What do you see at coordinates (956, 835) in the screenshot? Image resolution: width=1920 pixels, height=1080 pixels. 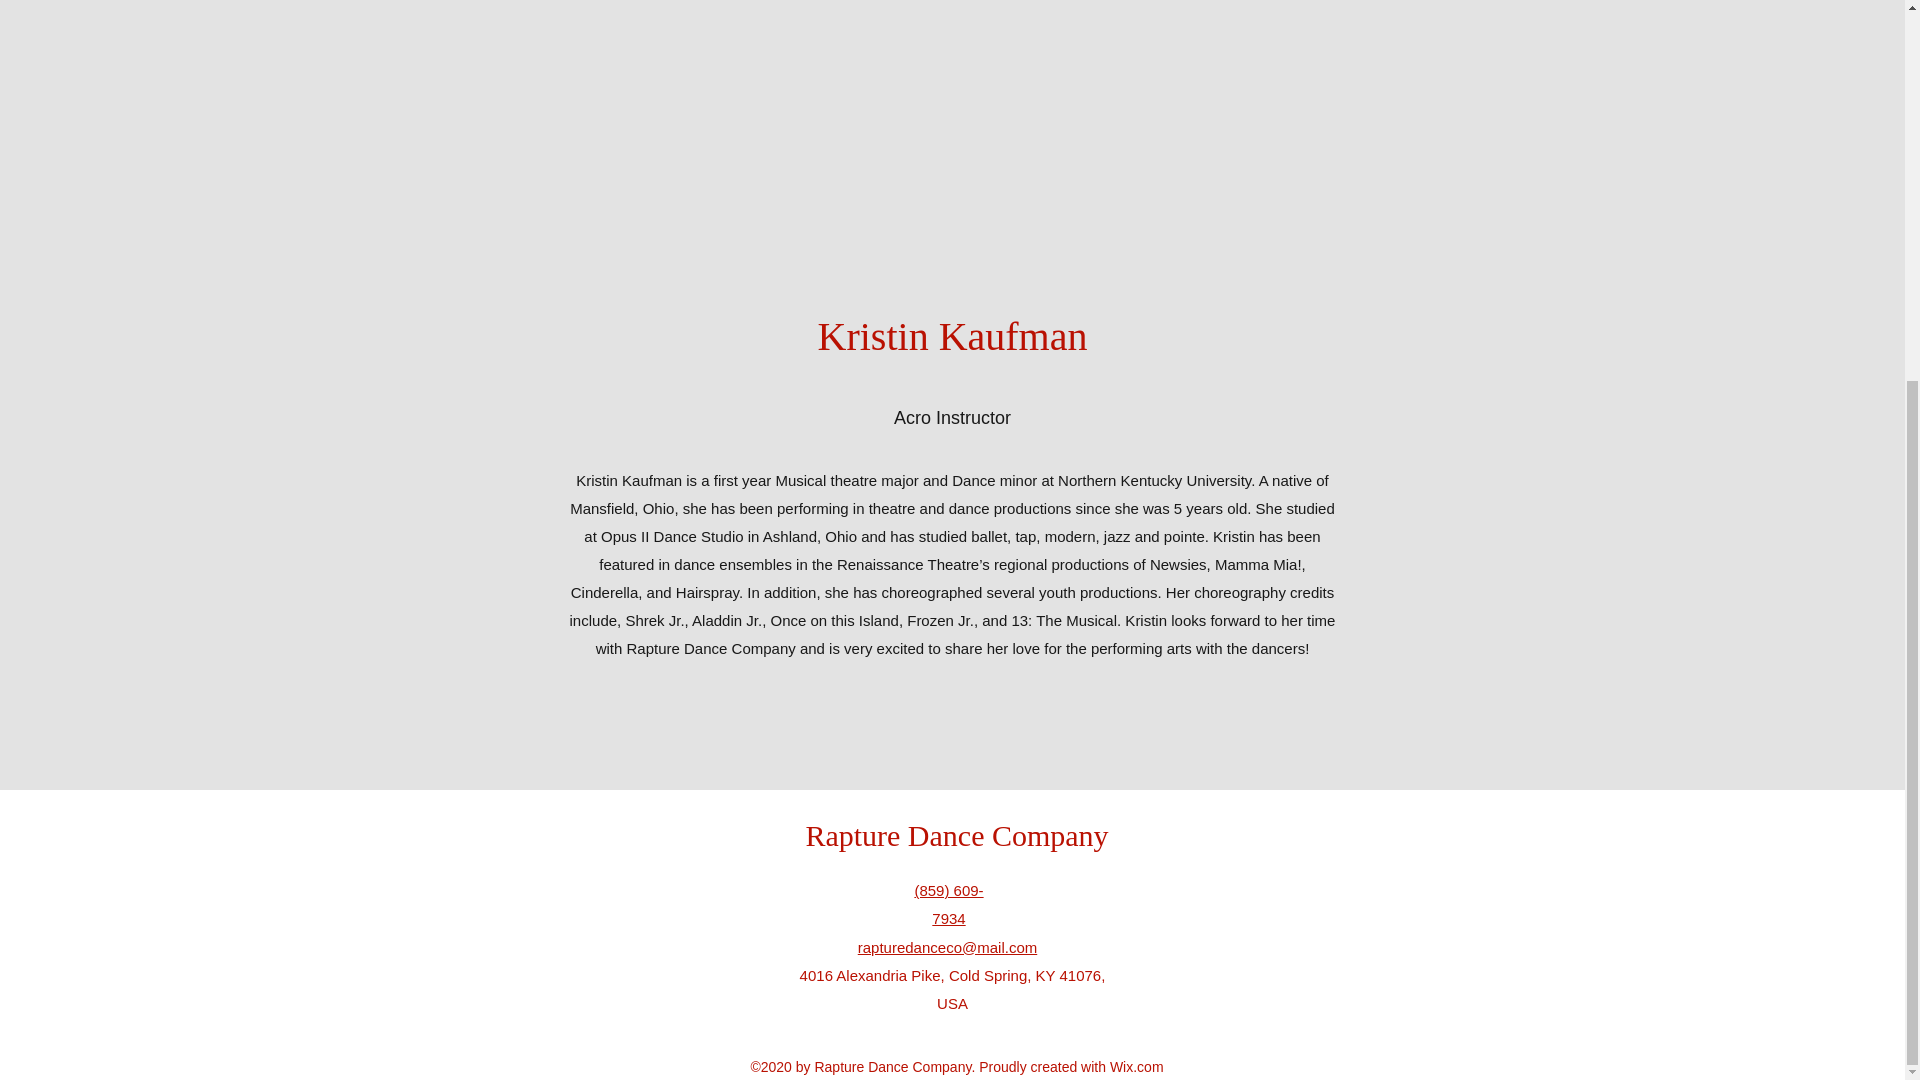 I see `Rapture Dance Company` at bounding box center [956, 835].